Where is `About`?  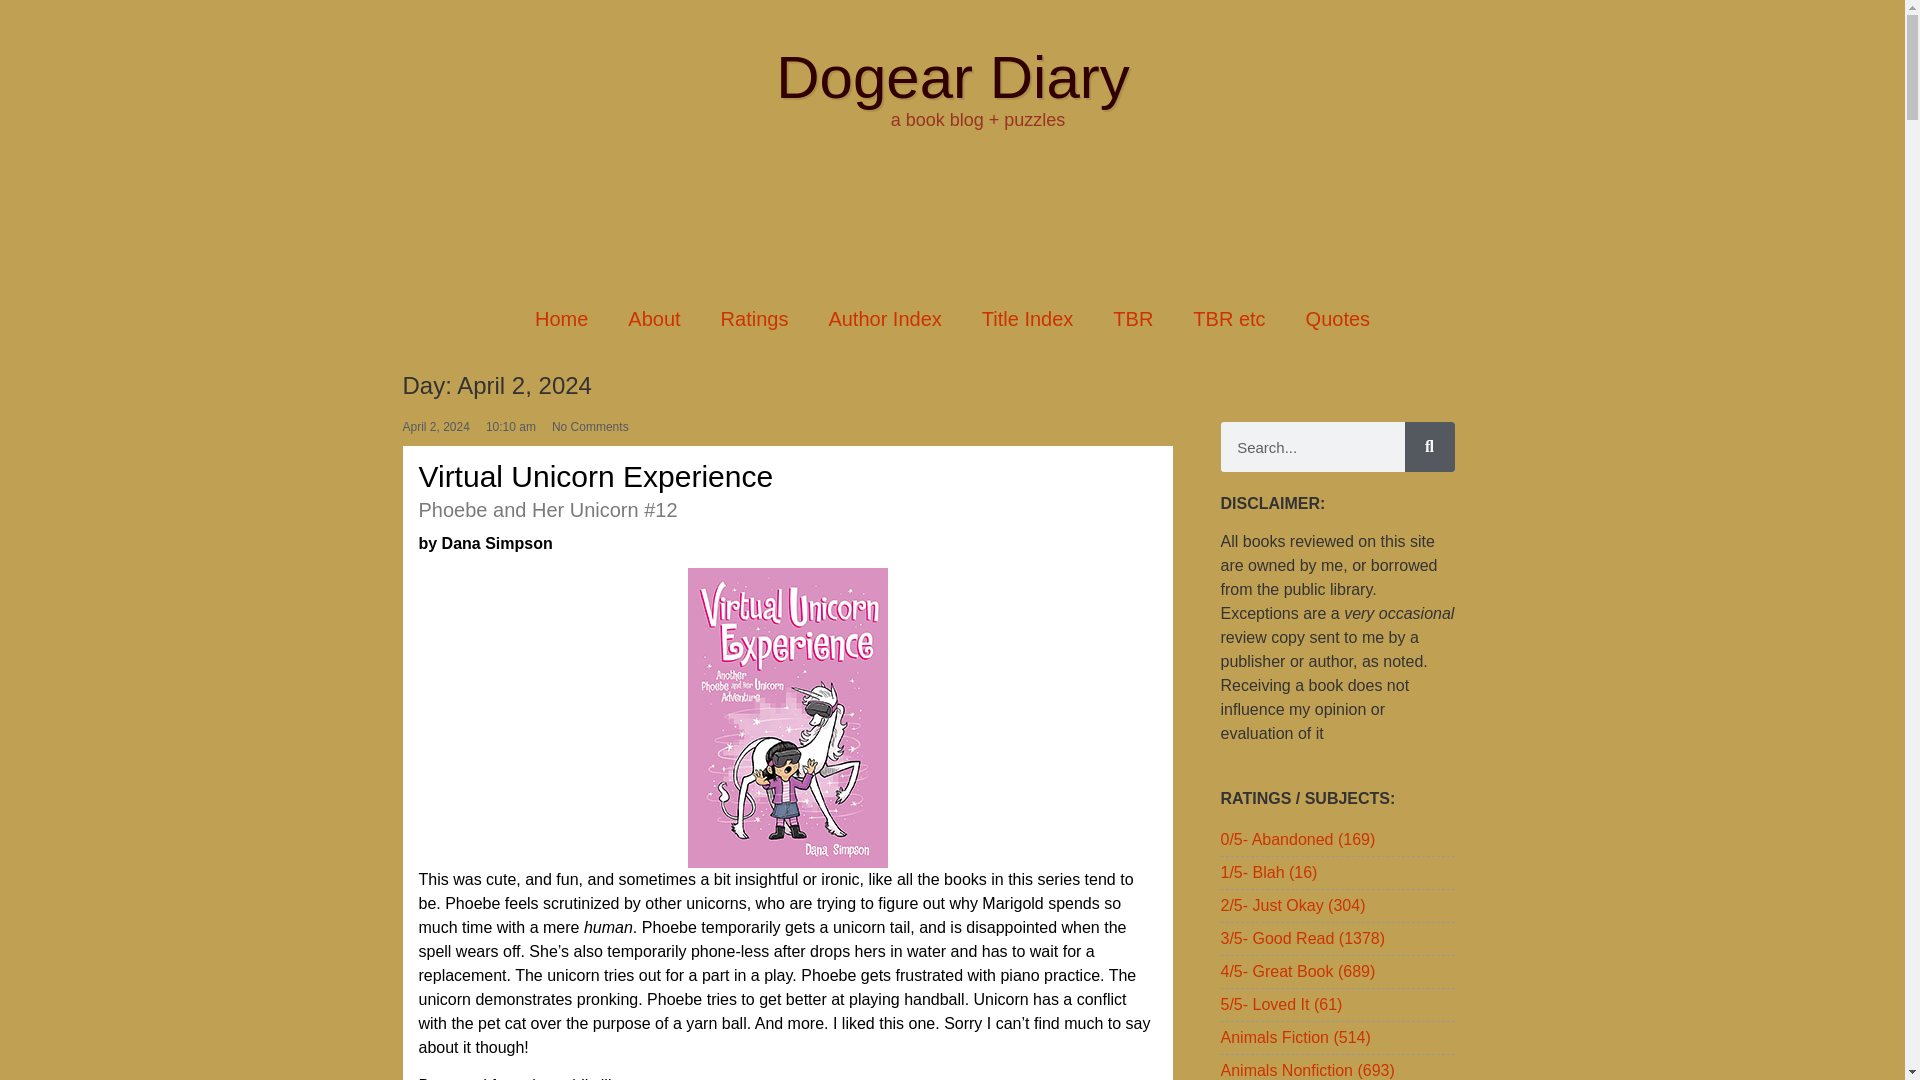 About is located at coordinates (654, 318).